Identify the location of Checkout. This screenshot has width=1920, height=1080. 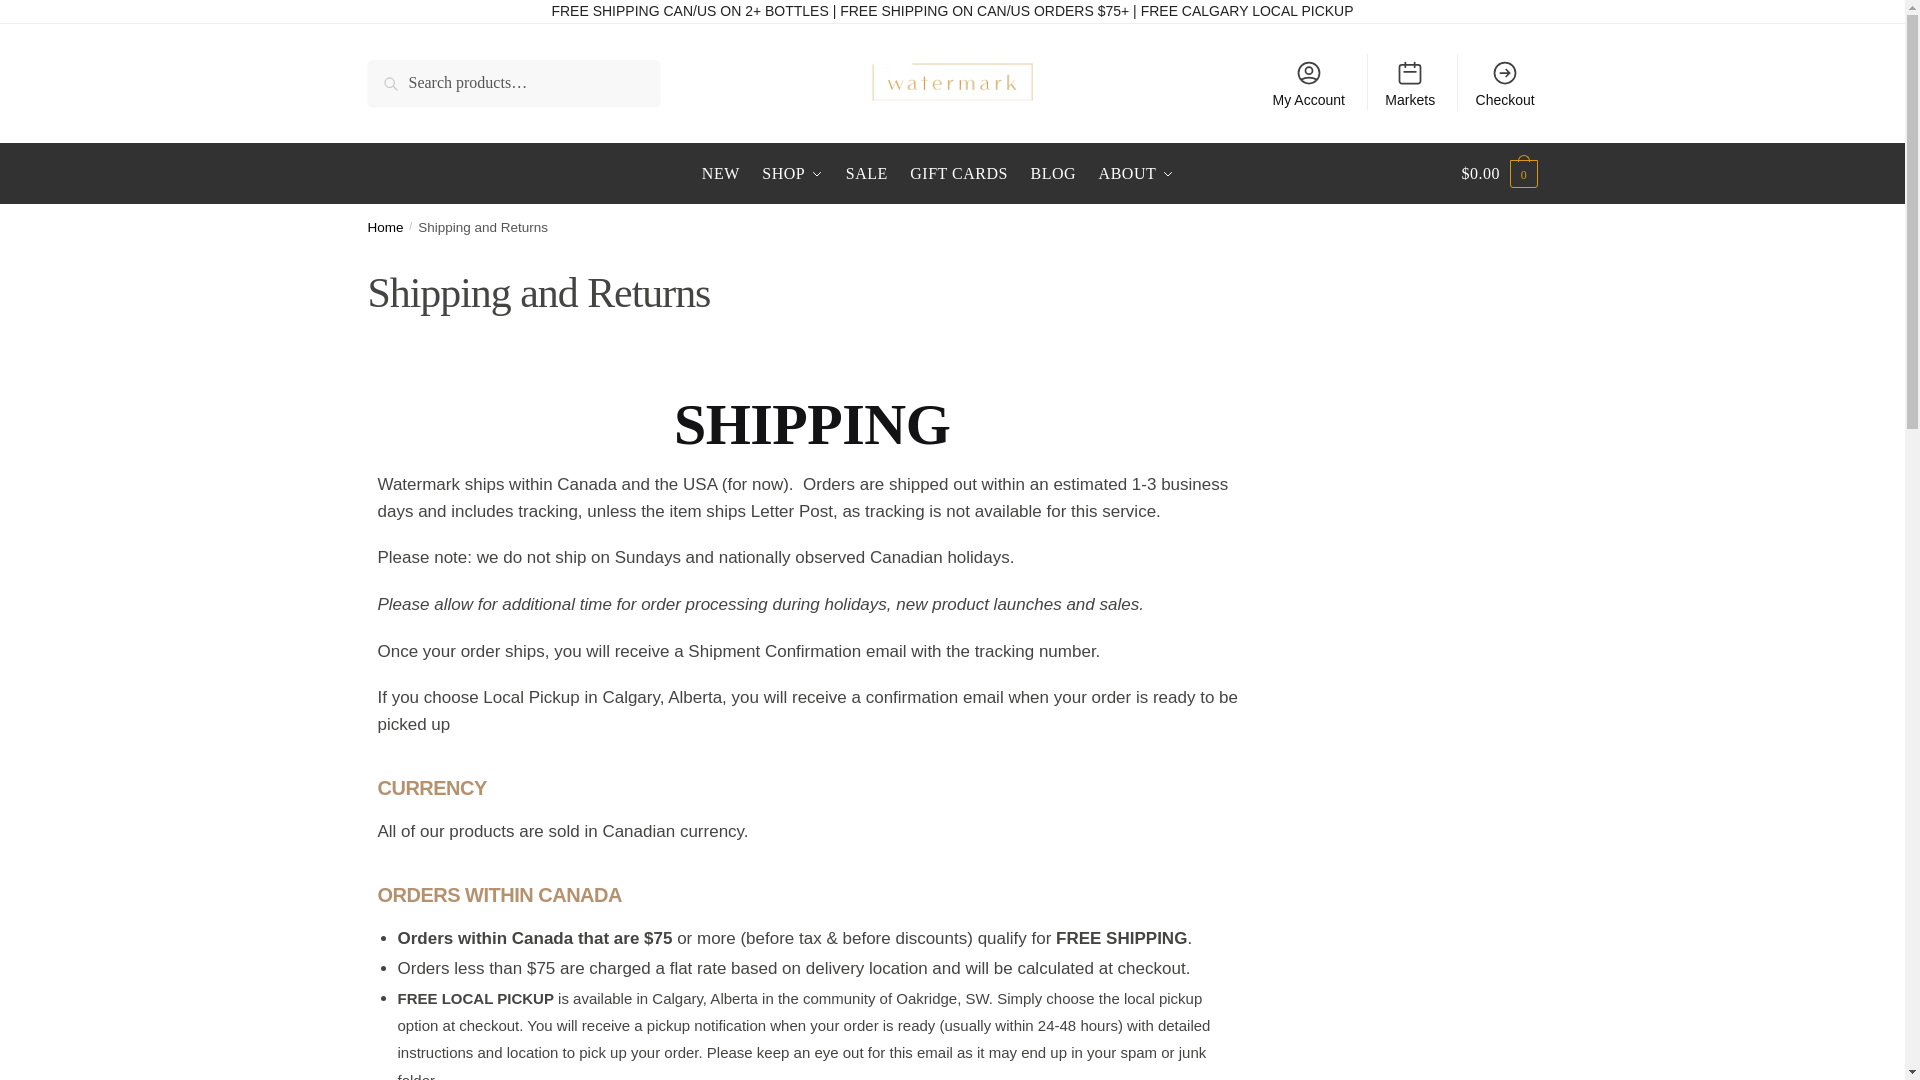
(1505, 83).